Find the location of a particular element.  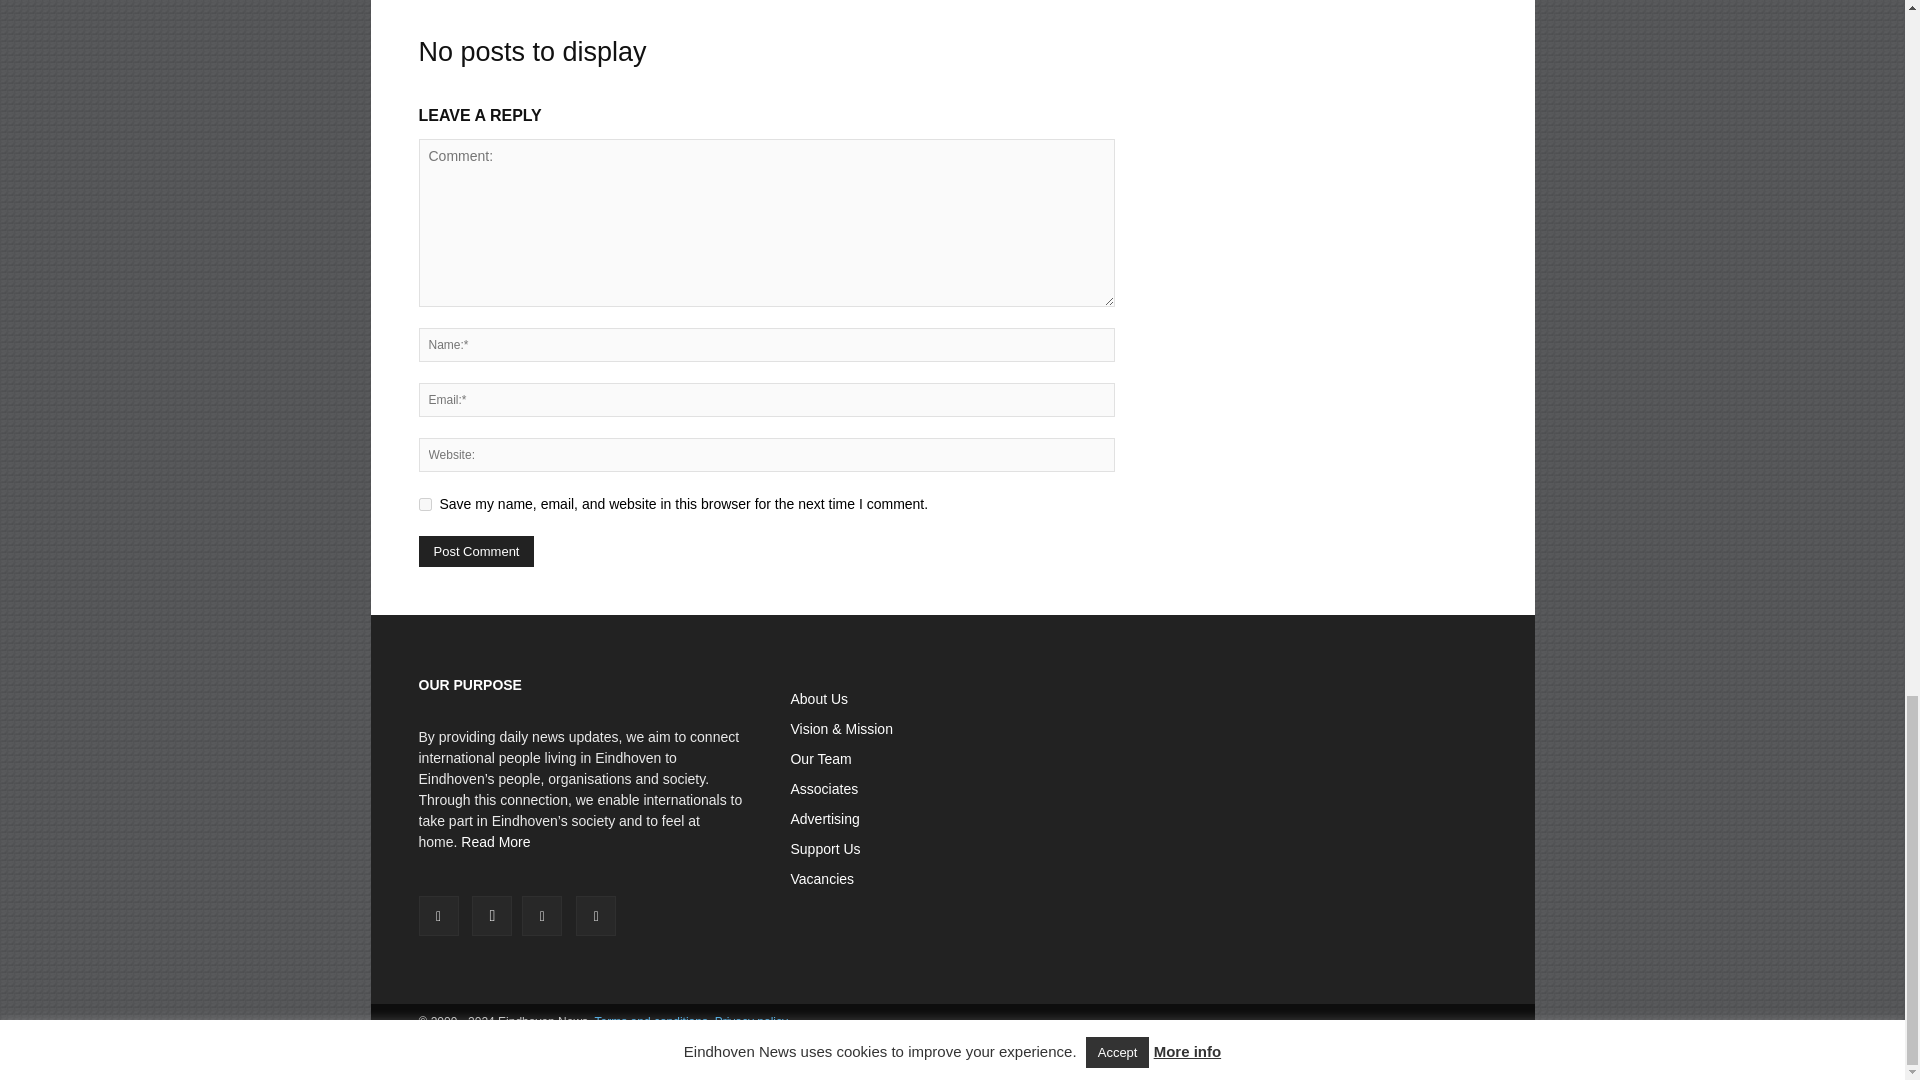

yes is located at coordinates (424, 504).